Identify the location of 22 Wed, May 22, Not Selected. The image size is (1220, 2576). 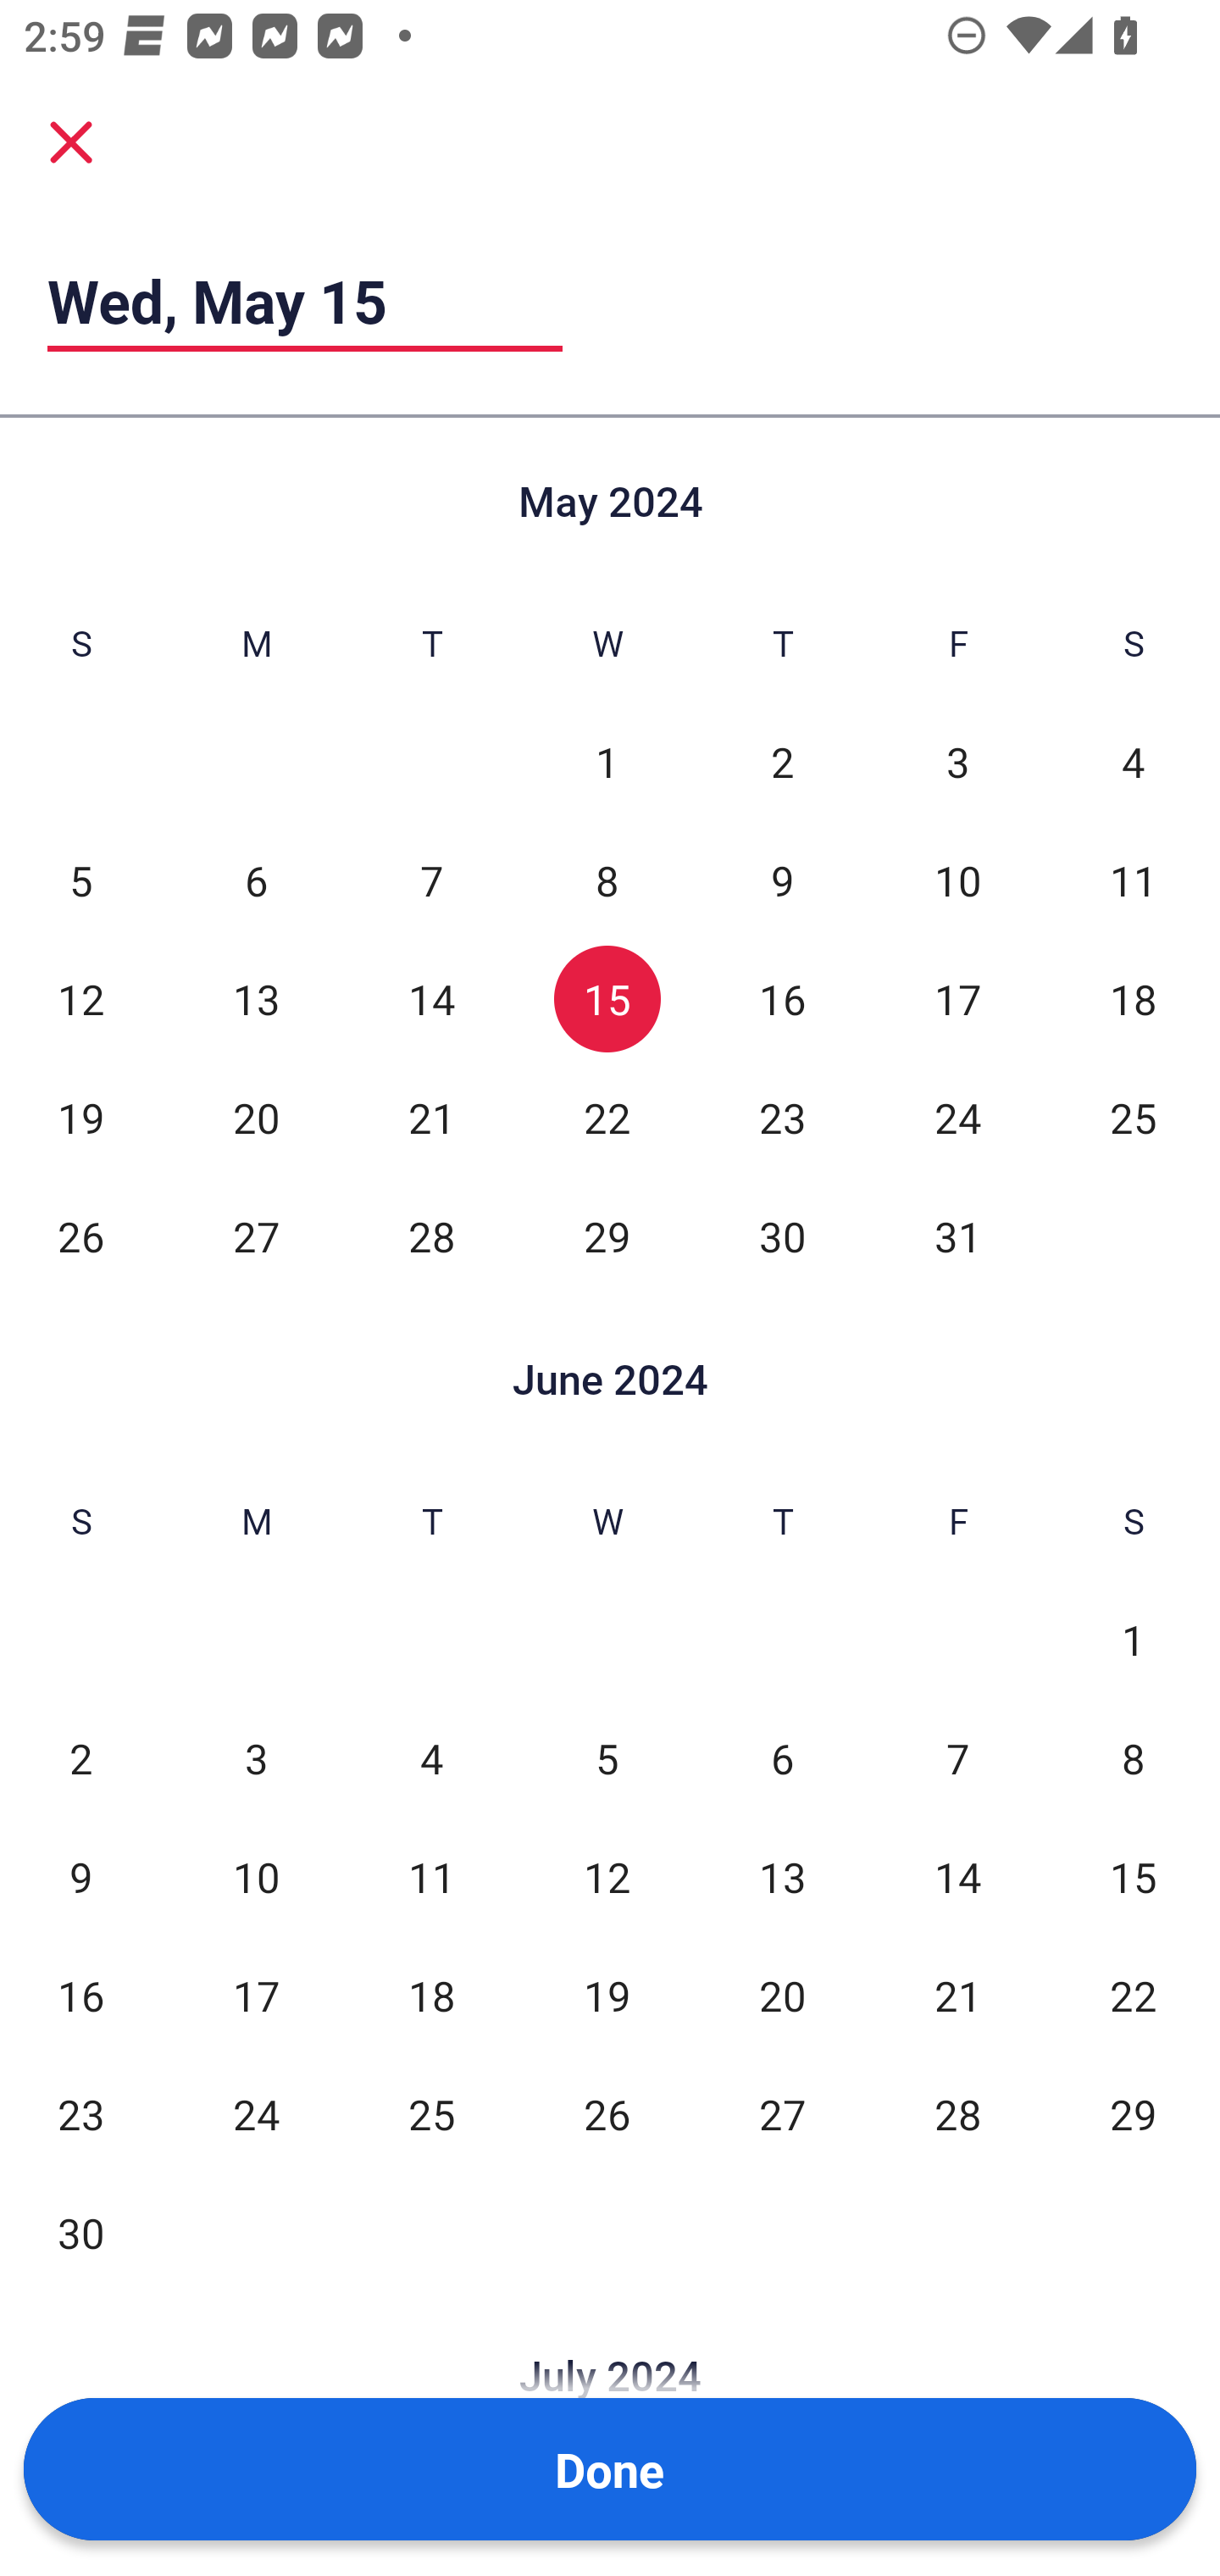
(607, 1118).